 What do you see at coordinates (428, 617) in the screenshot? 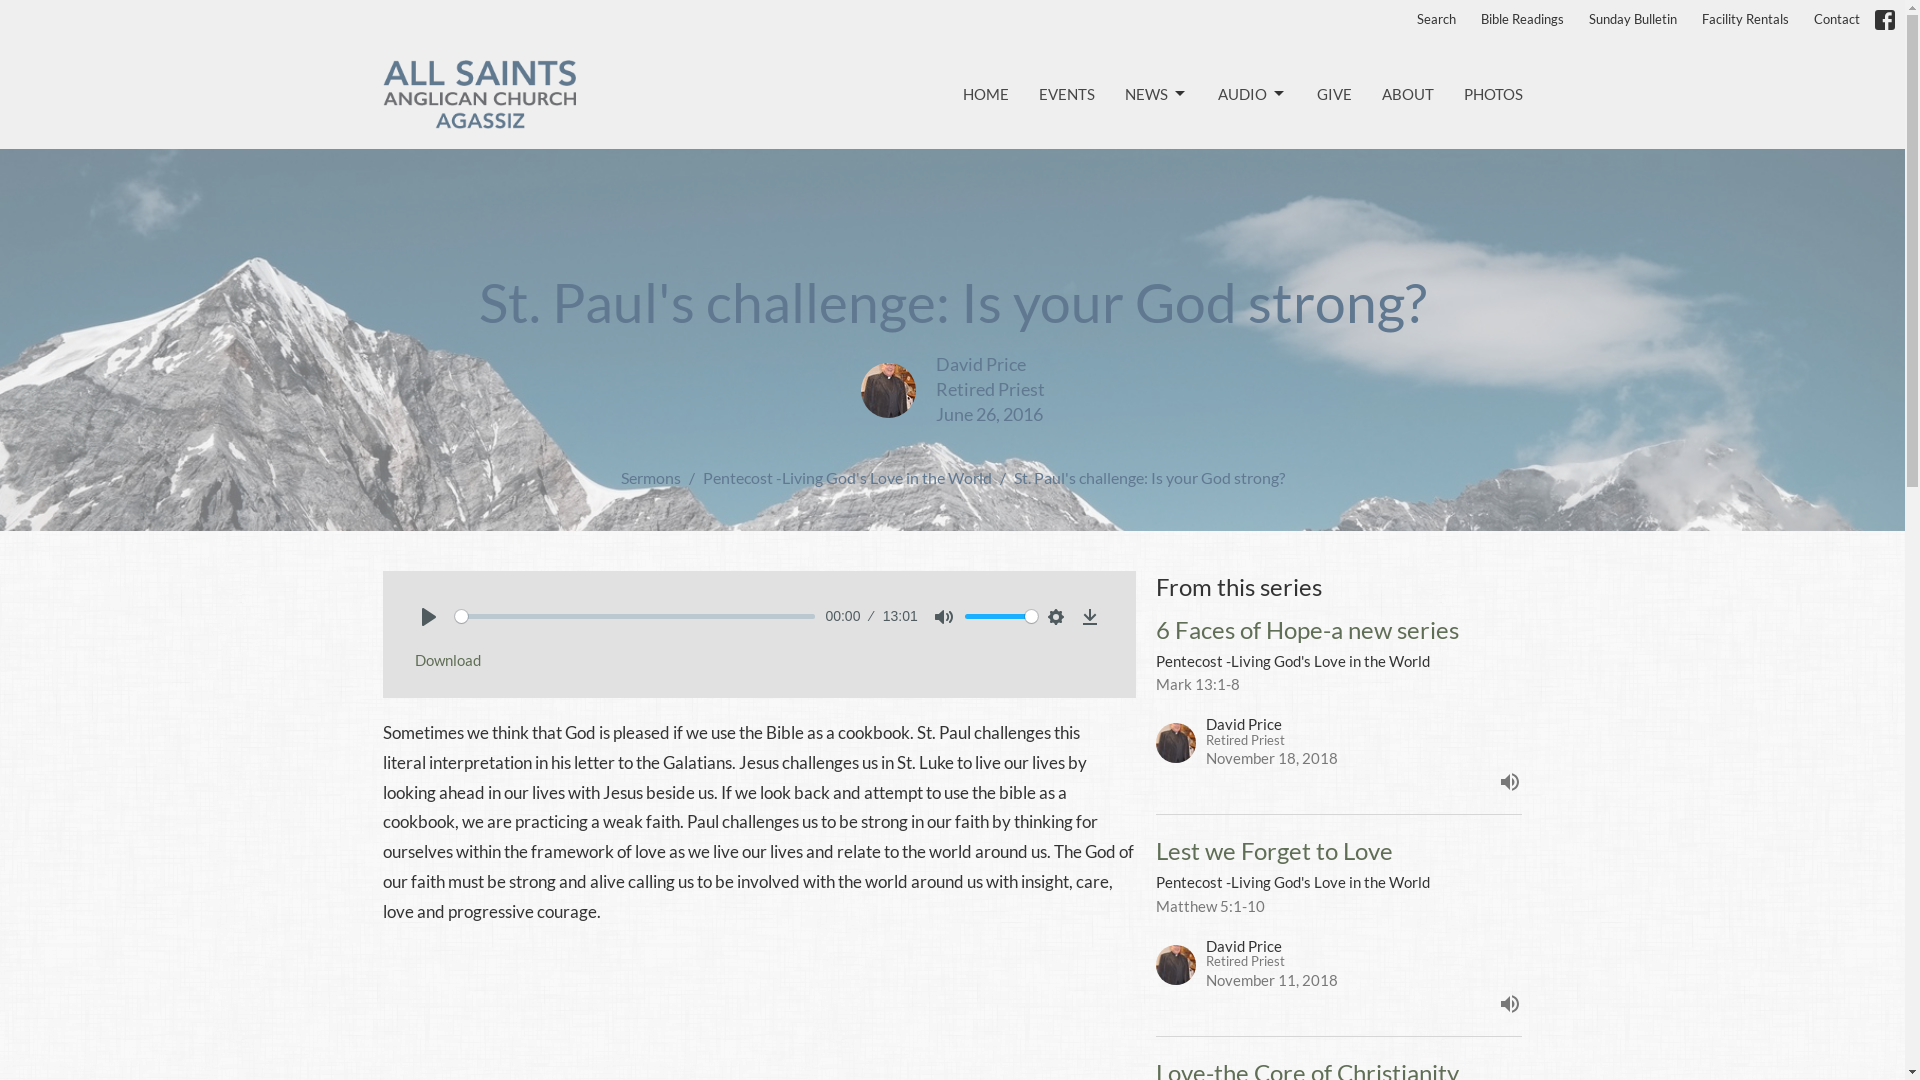
I see `Play` at bounding box center [428, 617].